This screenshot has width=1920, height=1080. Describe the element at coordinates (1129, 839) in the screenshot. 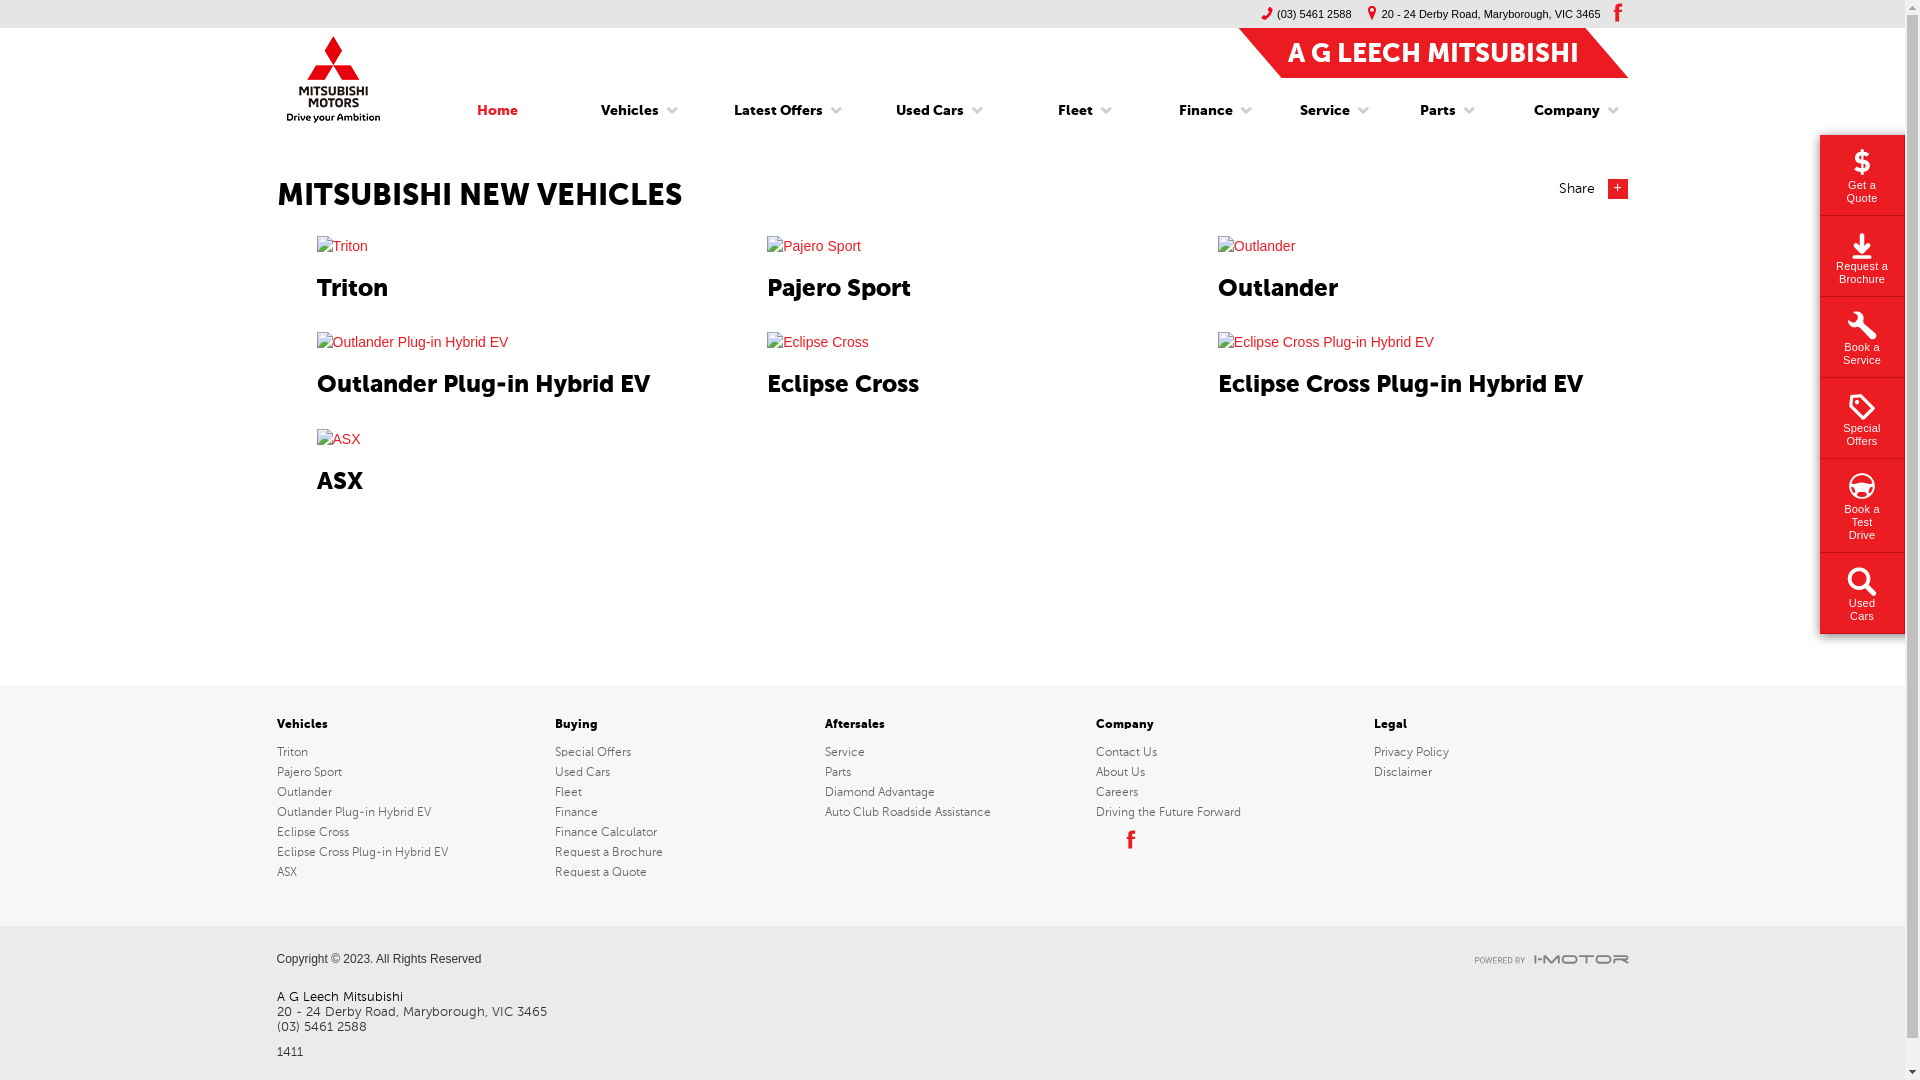

I see `facebook` at that location.